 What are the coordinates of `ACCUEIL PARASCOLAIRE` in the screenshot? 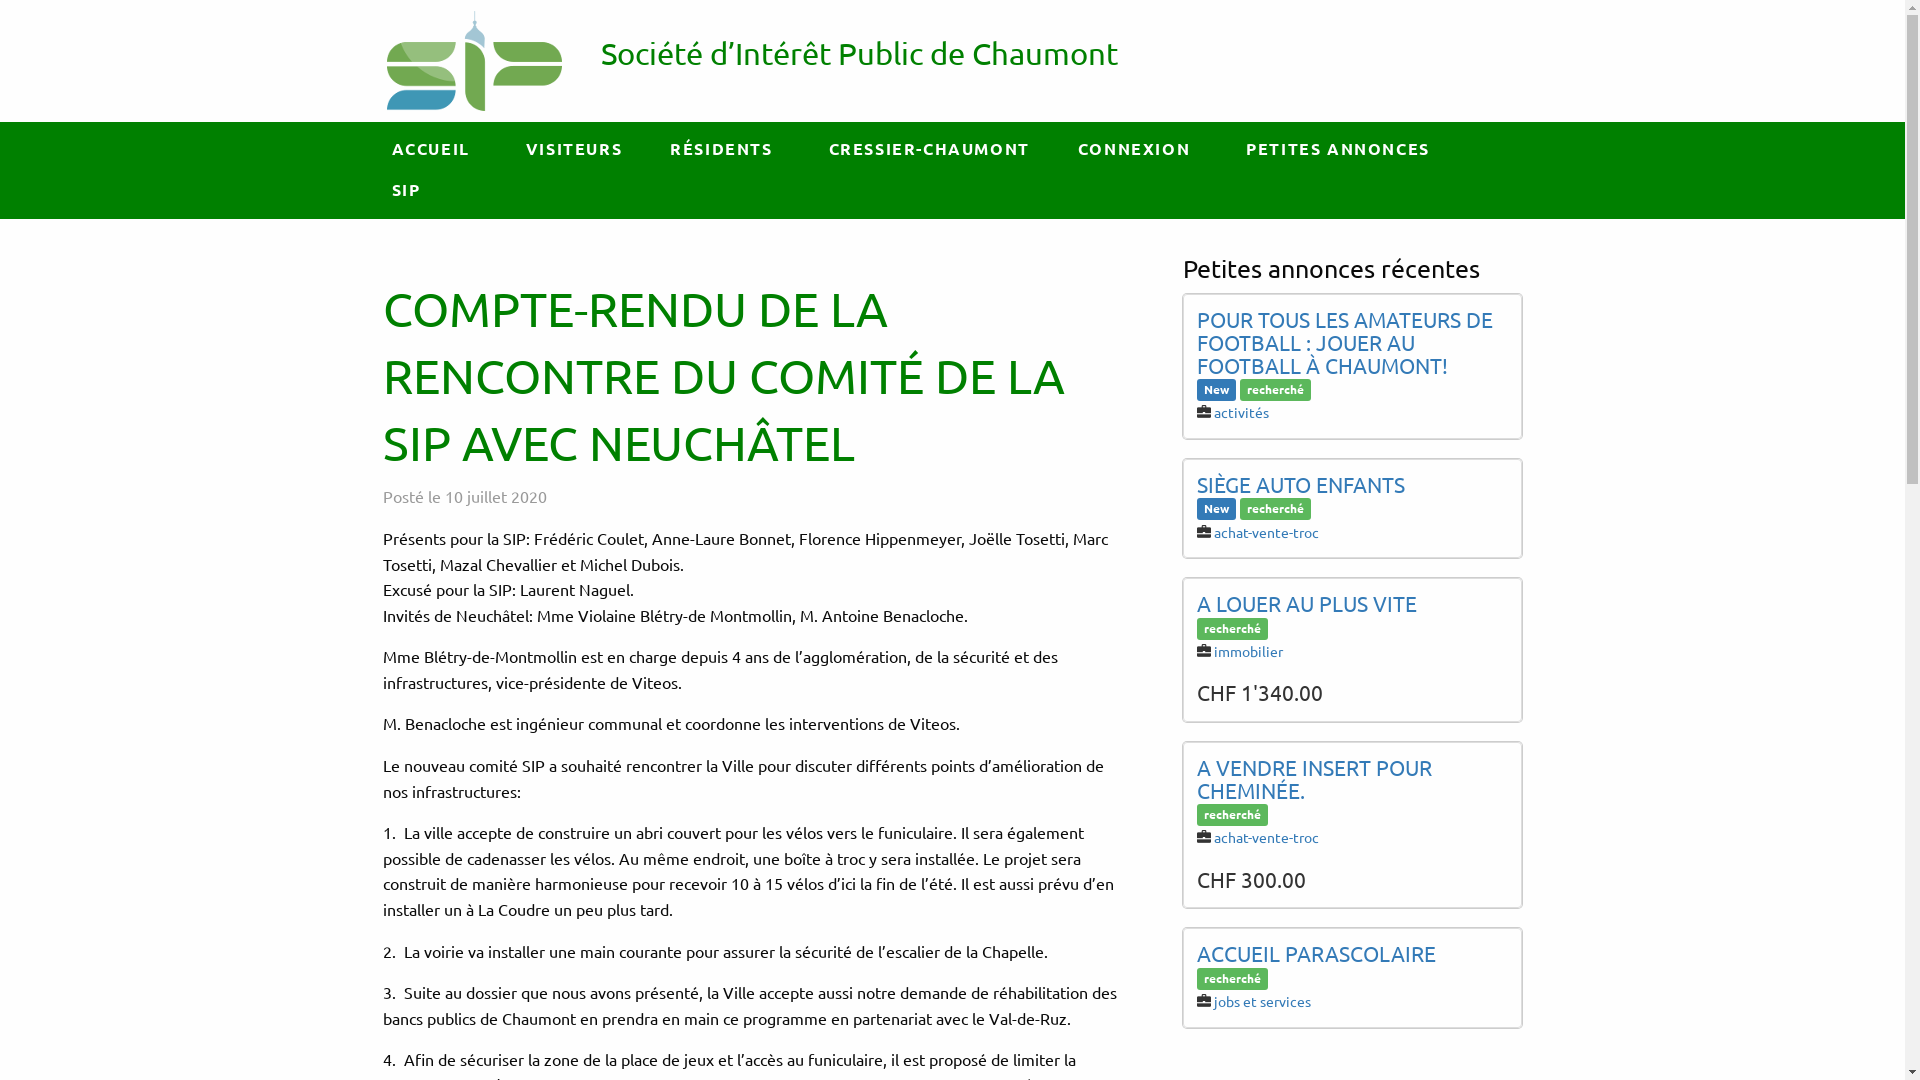 It's located at (1316, 953).